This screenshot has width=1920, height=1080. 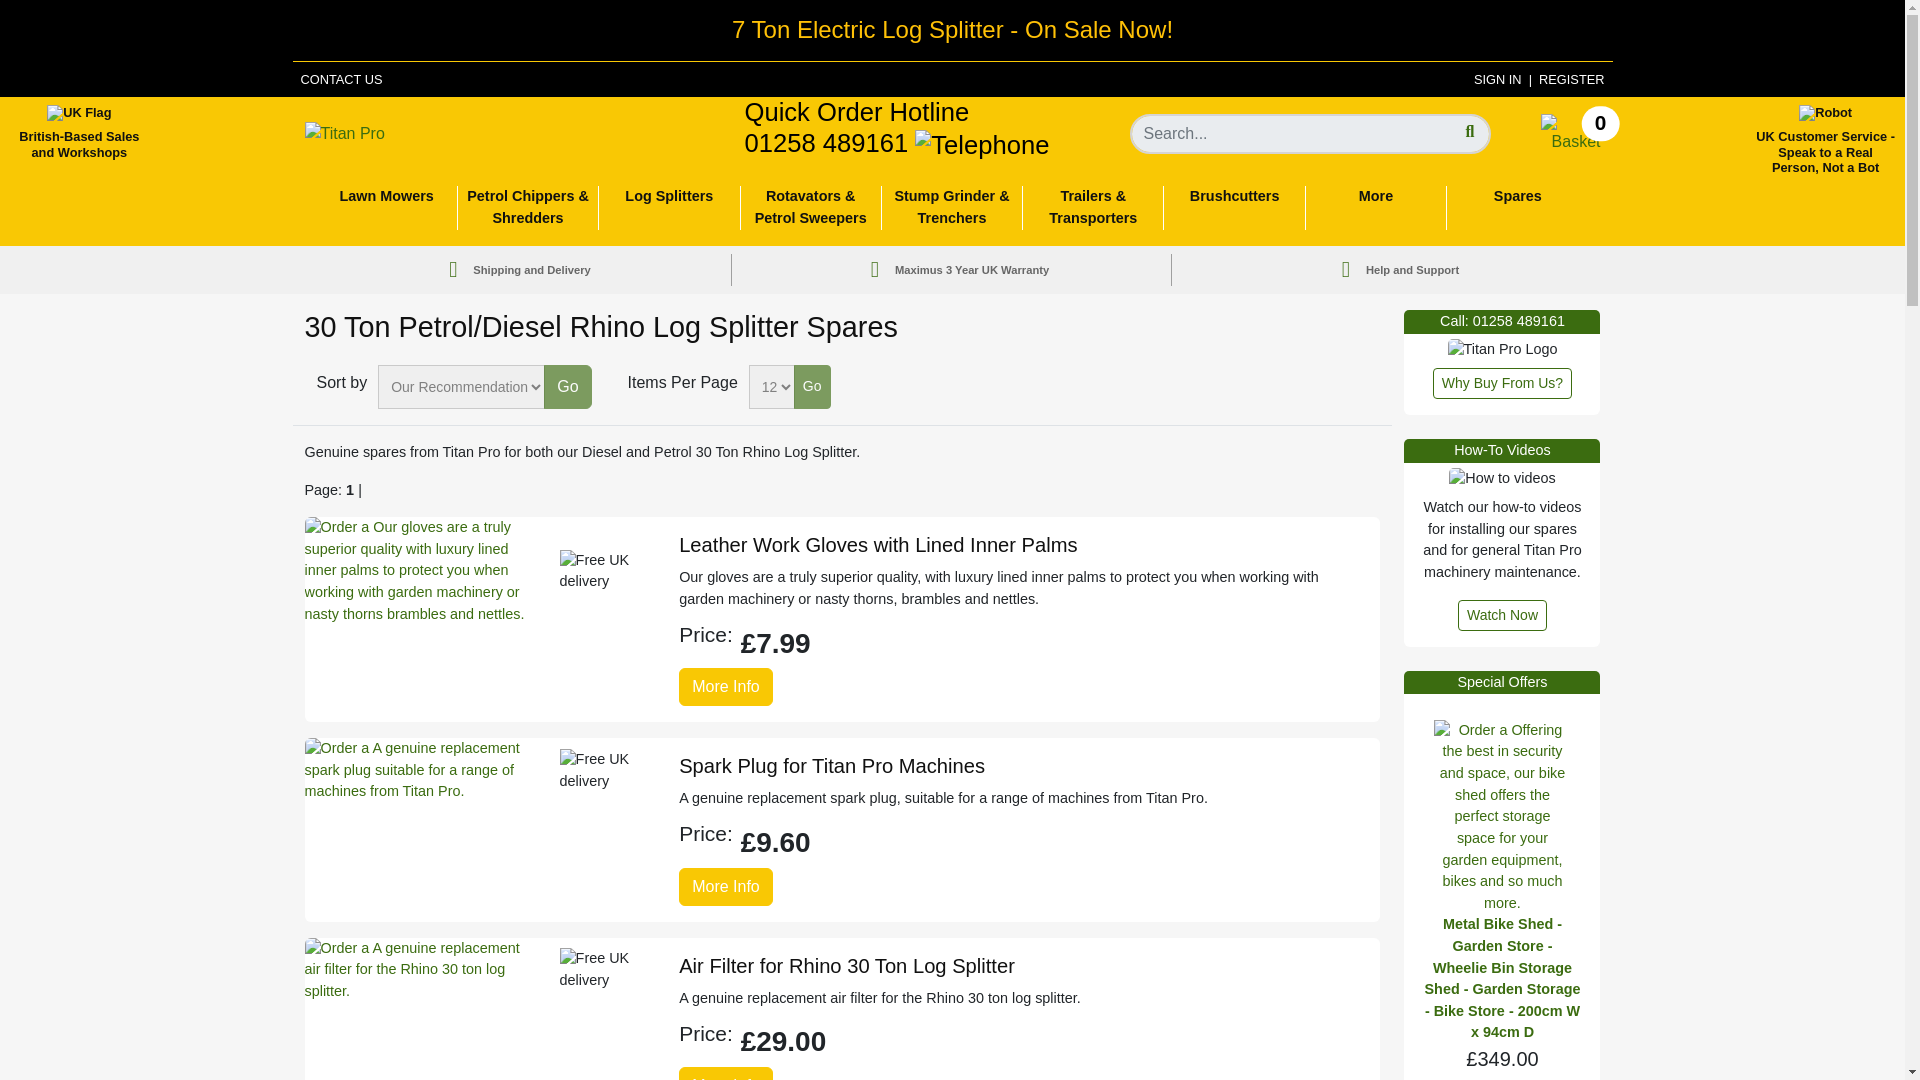 What do you see at coordinates (1517, 206) in the screenshot?
I see `Brushcutters` at bounding box center [1517, 206].